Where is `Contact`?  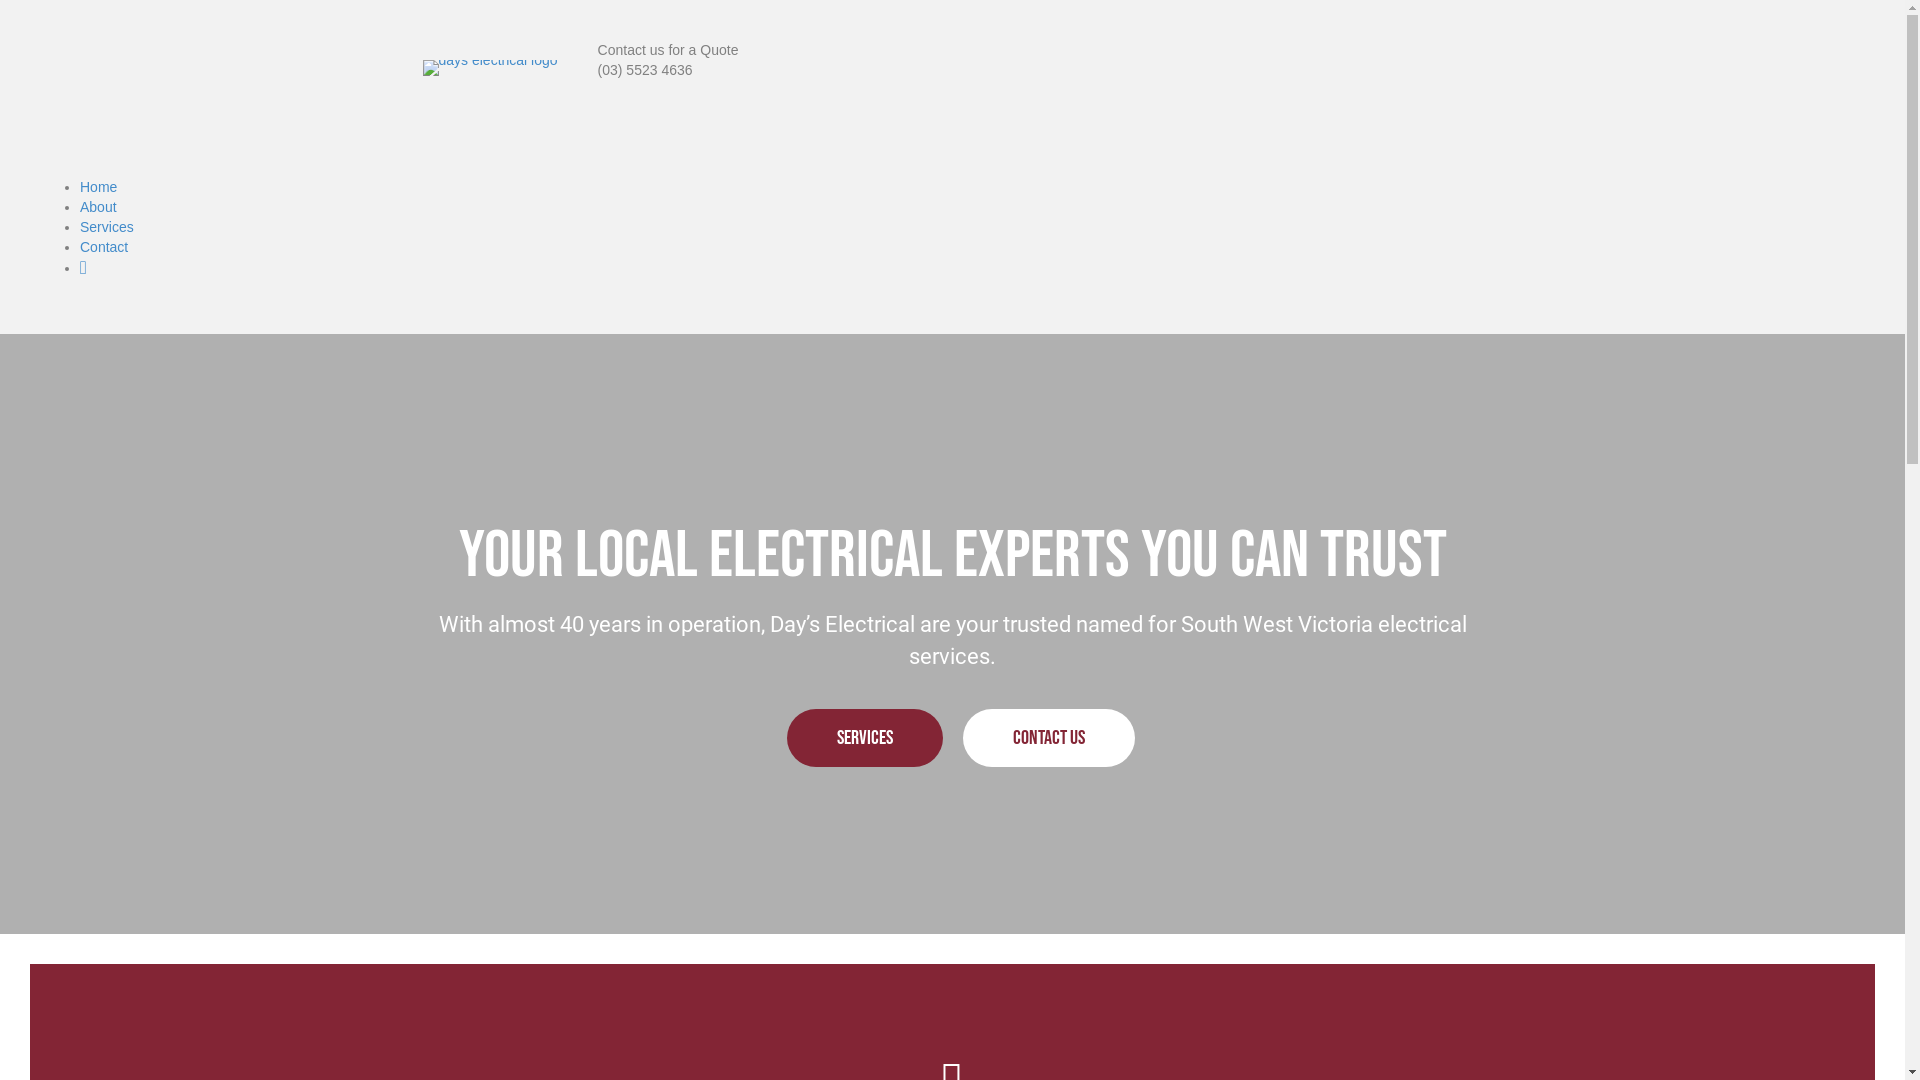
Contact is located at coordinates (104, 247).